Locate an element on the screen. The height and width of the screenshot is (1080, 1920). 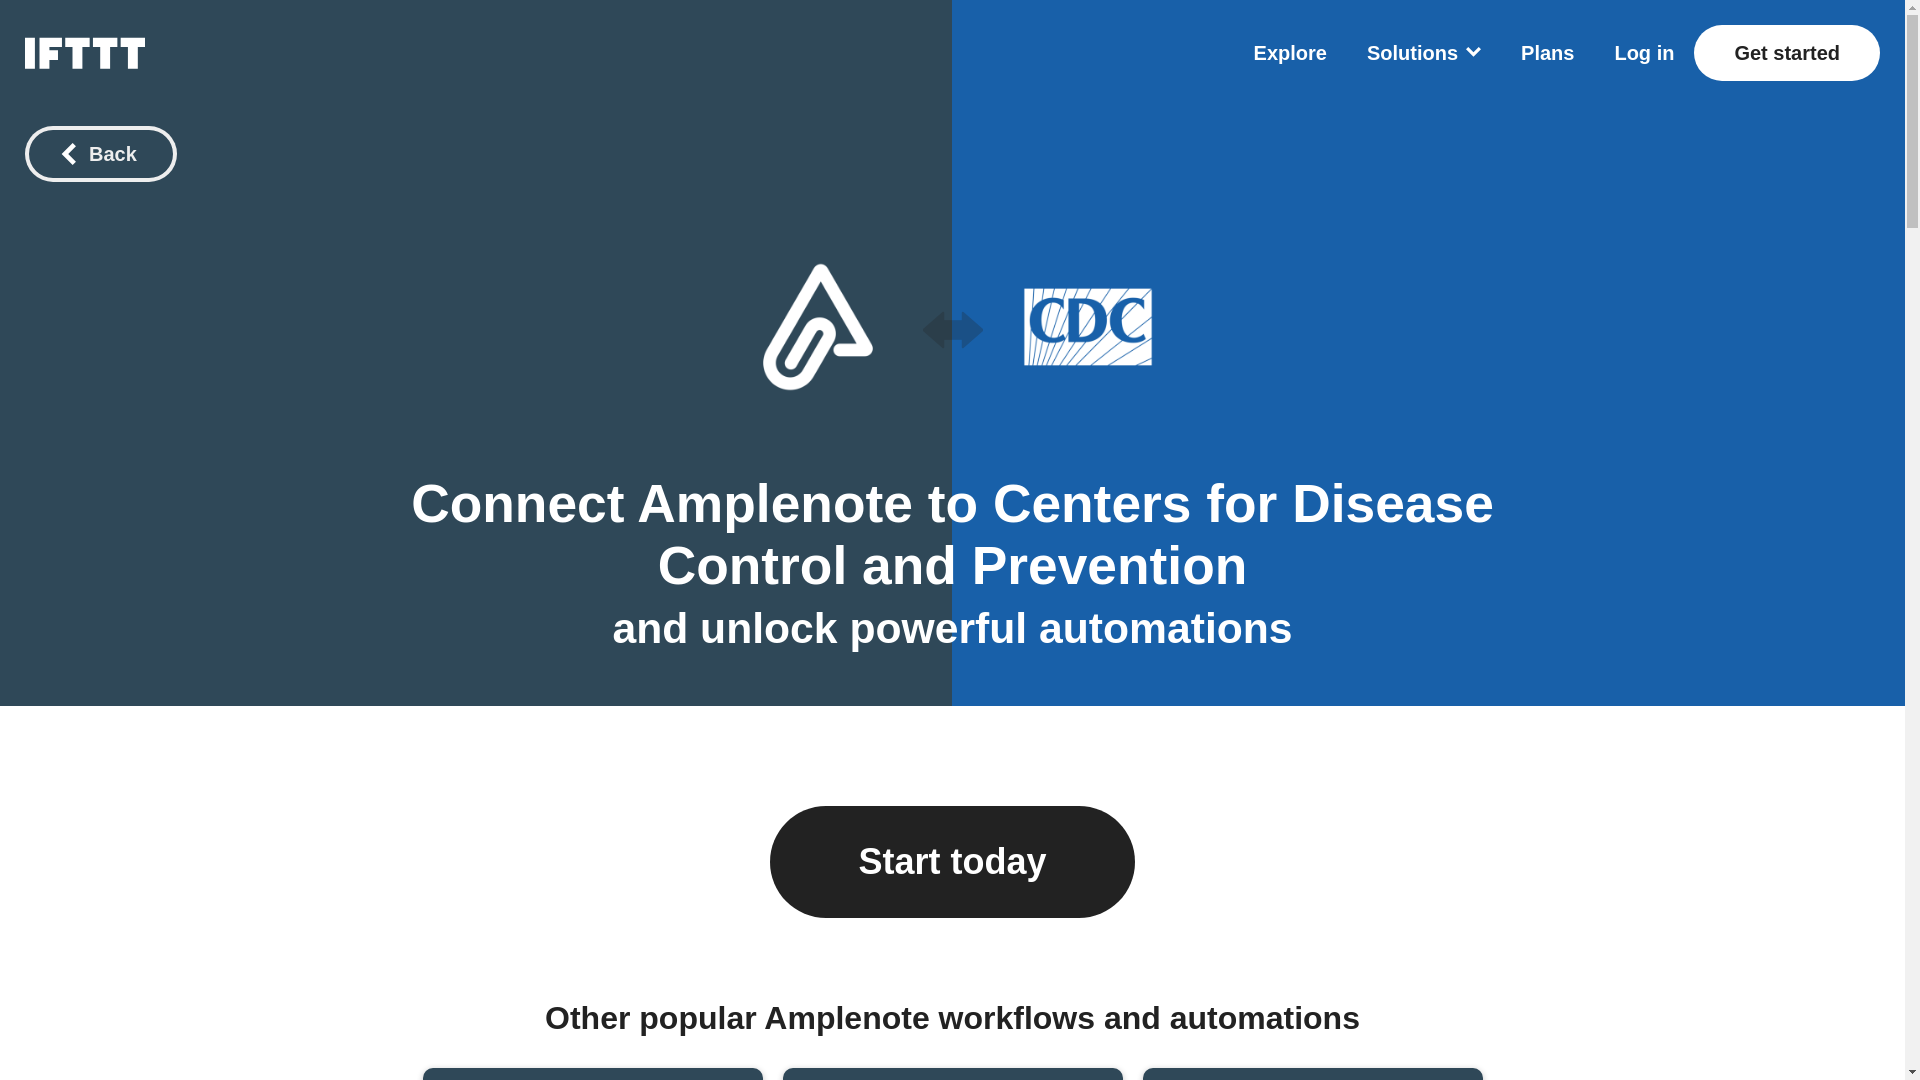
Explore is located at coordinates (100, 154).